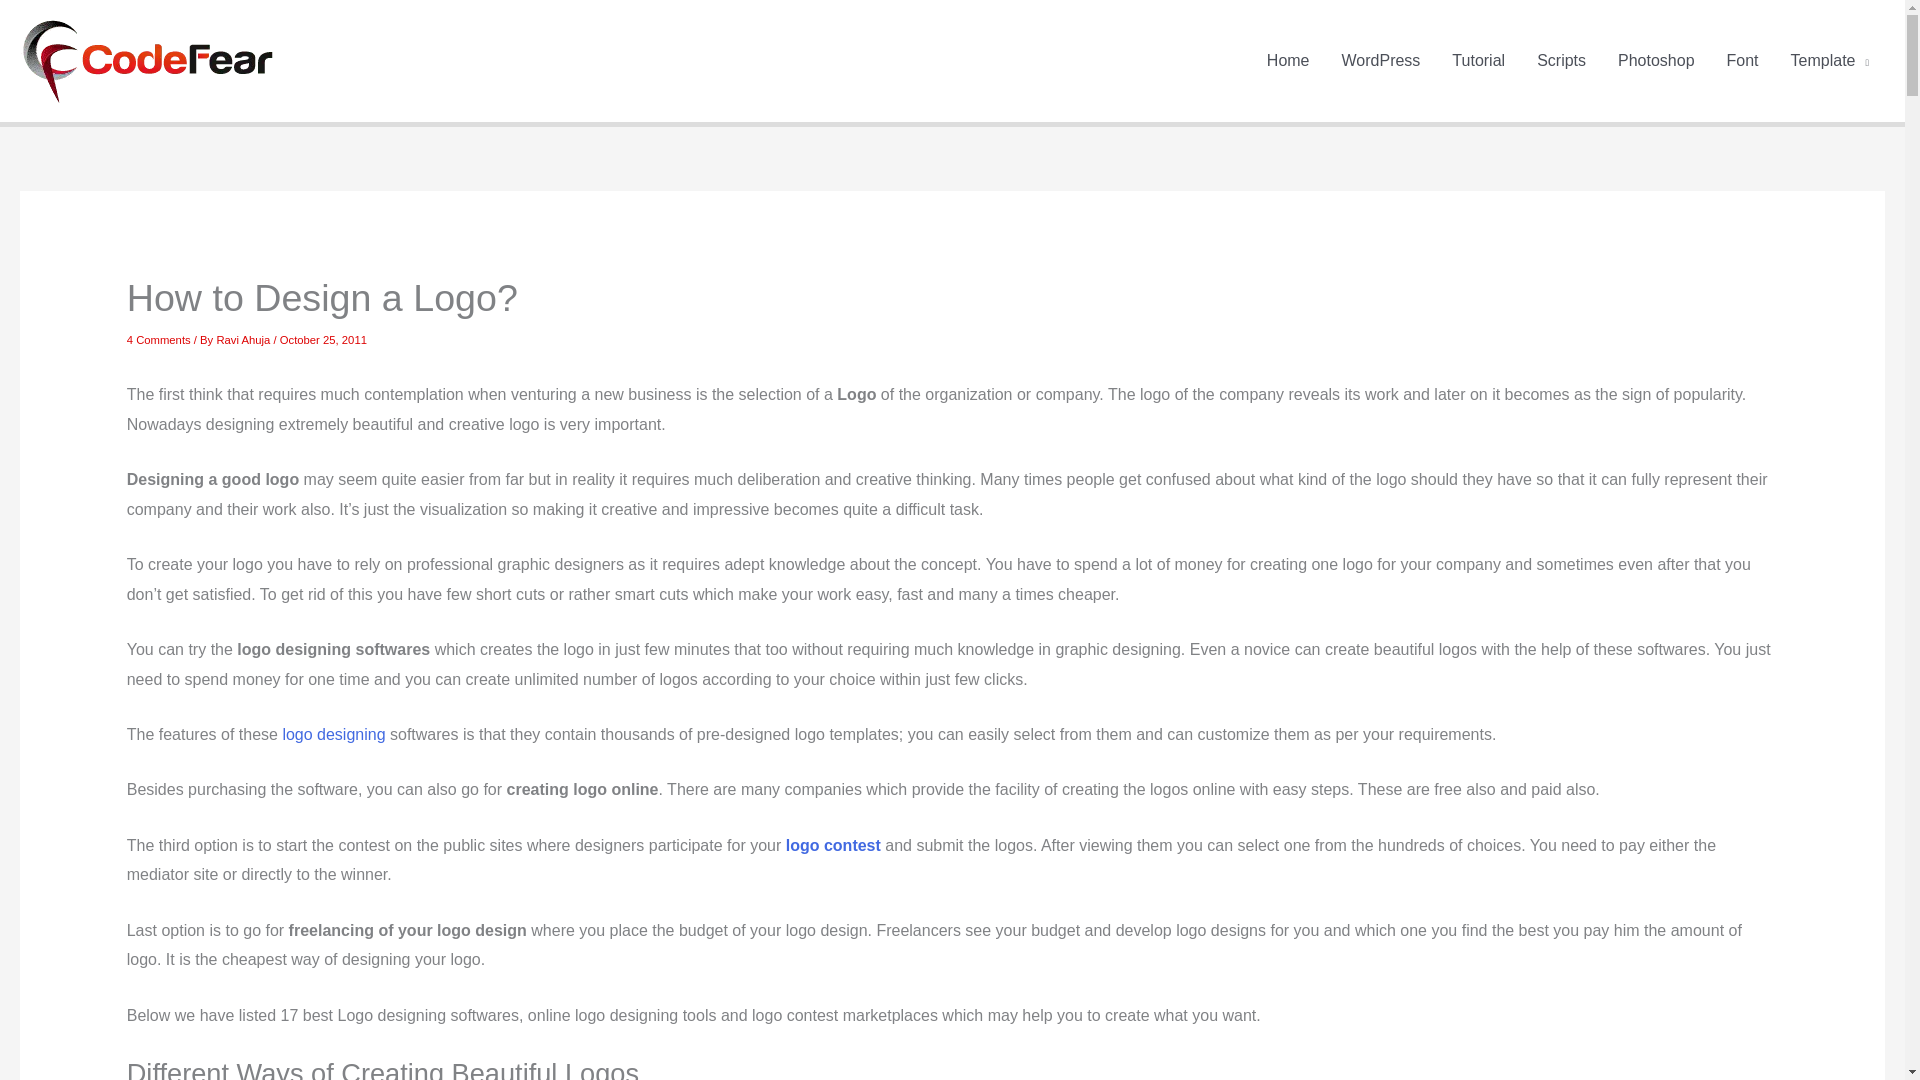  I want to click on Template, so click(1830, 61).